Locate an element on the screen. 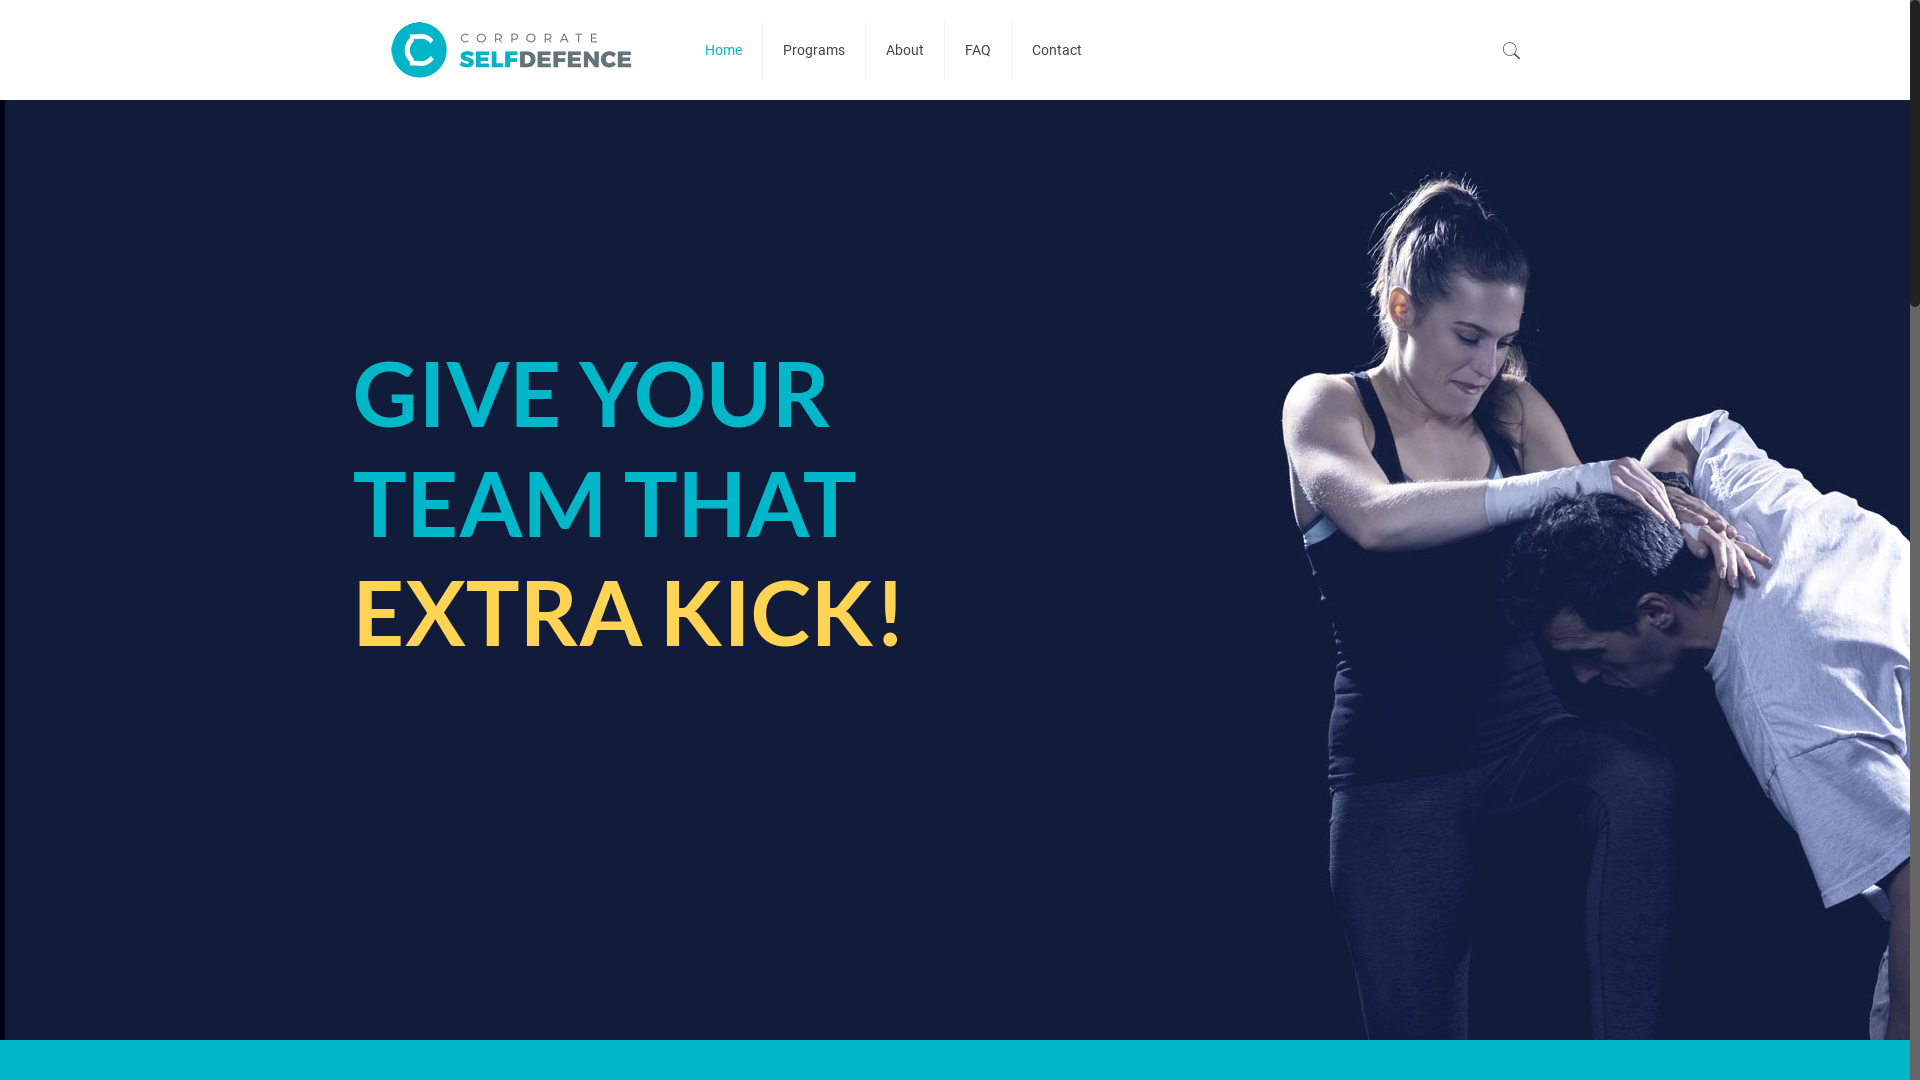 The height and width of the screenshot is (1080, 1920). About is located at coordinates (906, 50).